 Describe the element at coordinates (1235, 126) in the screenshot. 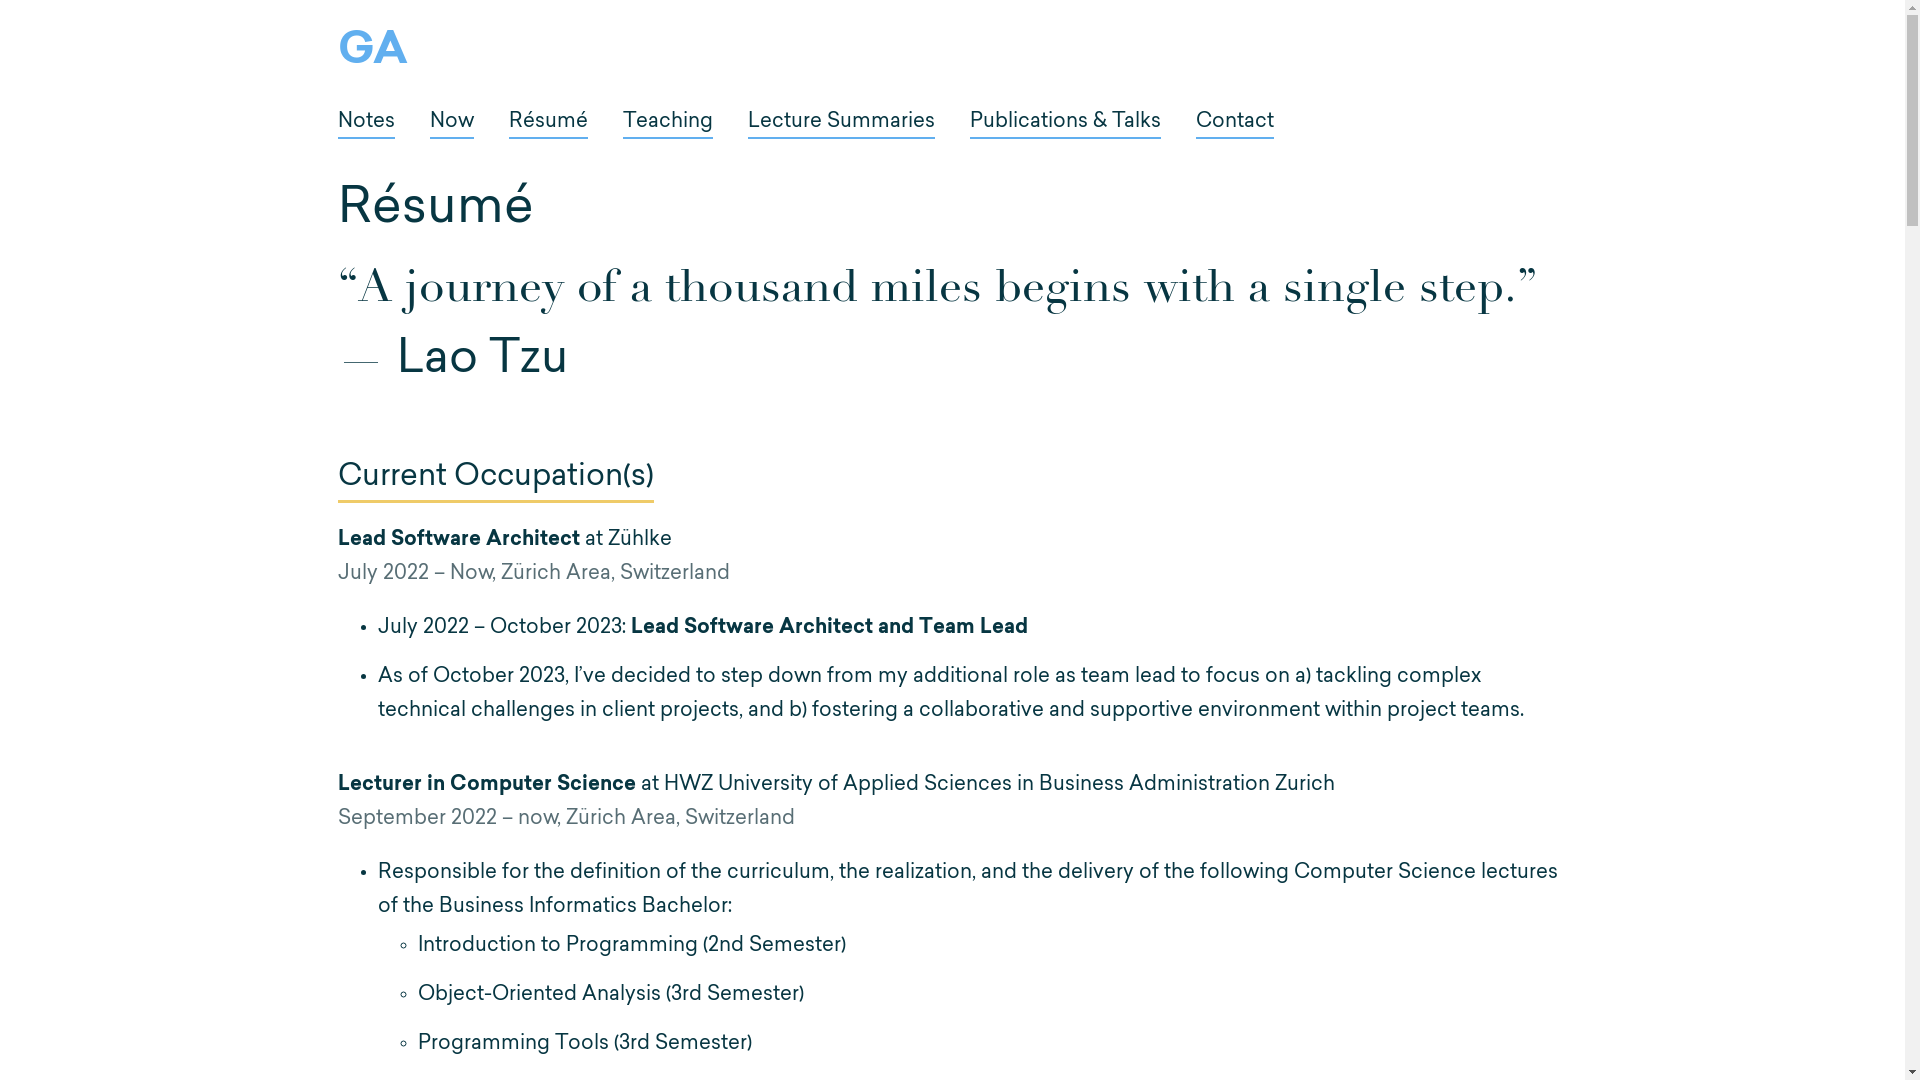

I see `Contact` at that location.